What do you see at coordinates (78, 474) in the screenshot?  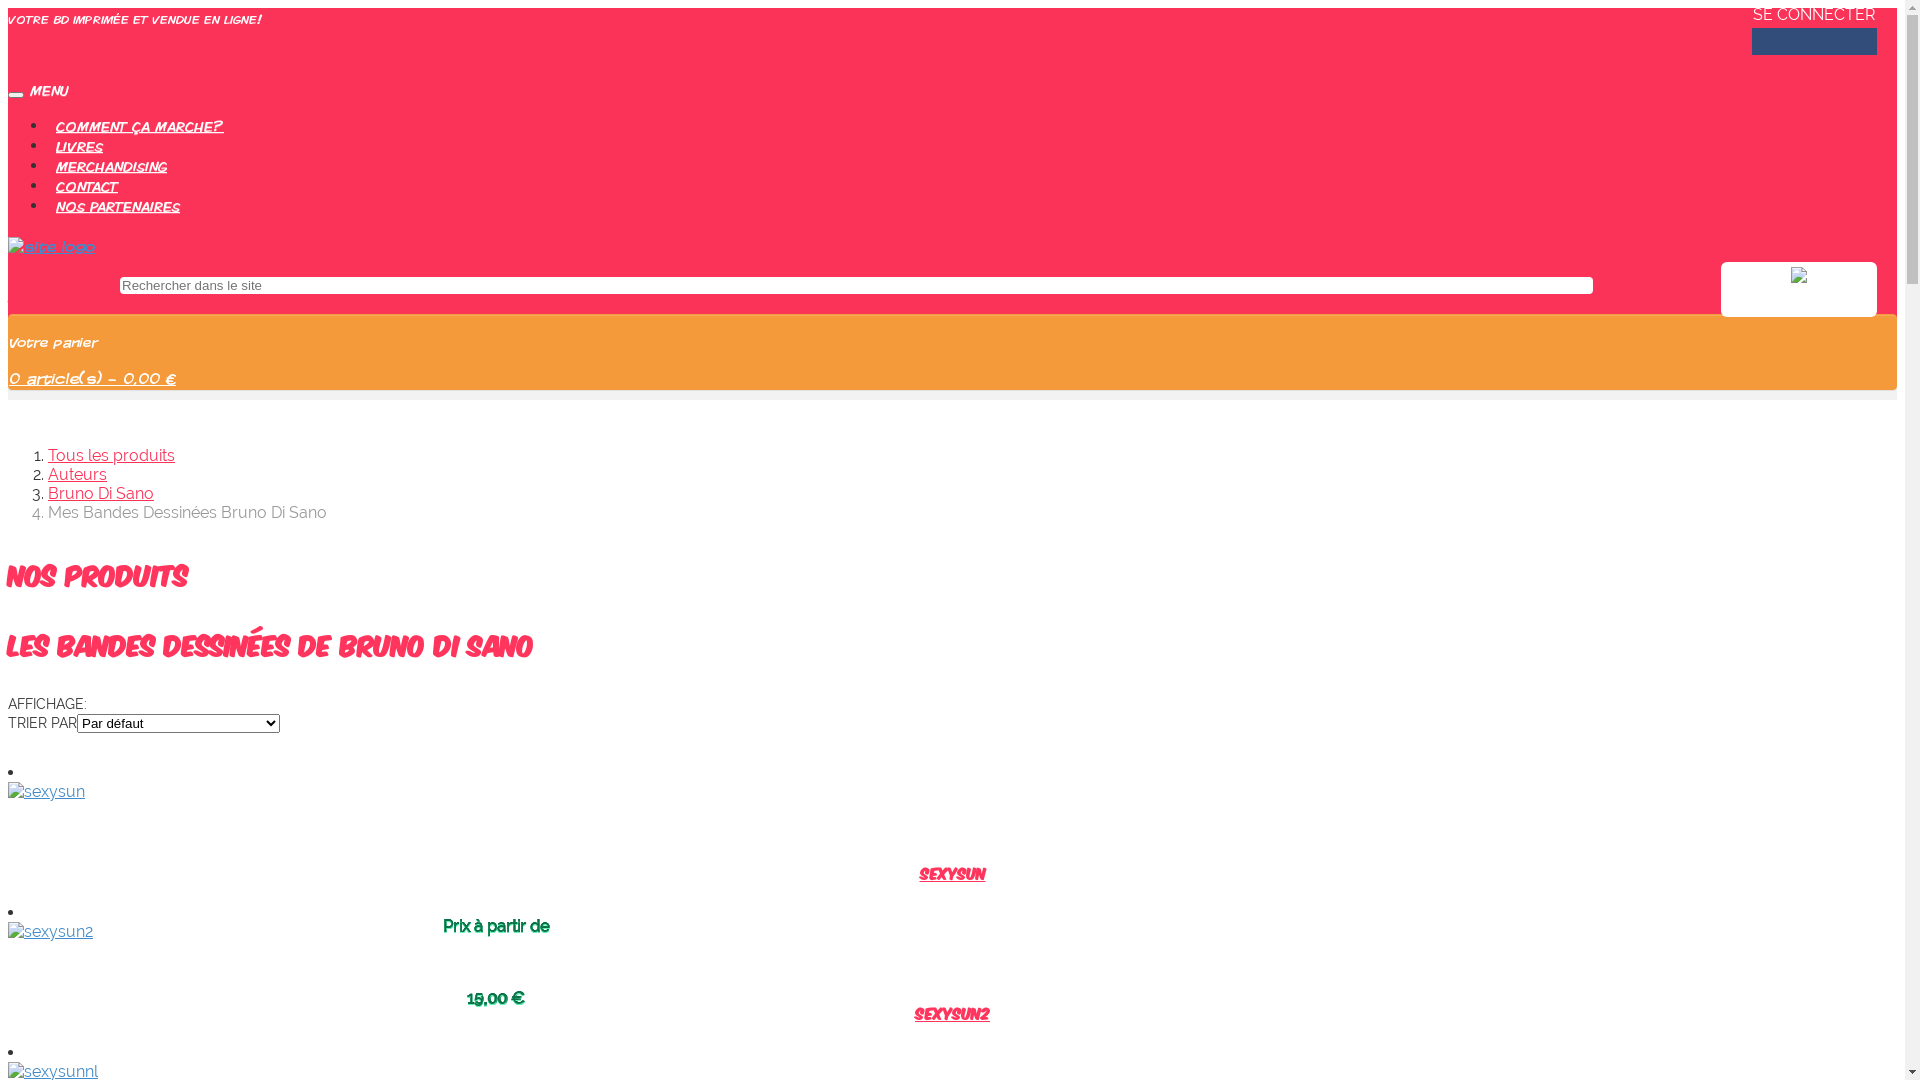 I see `Auteurs` at bounding box center [78, 474].